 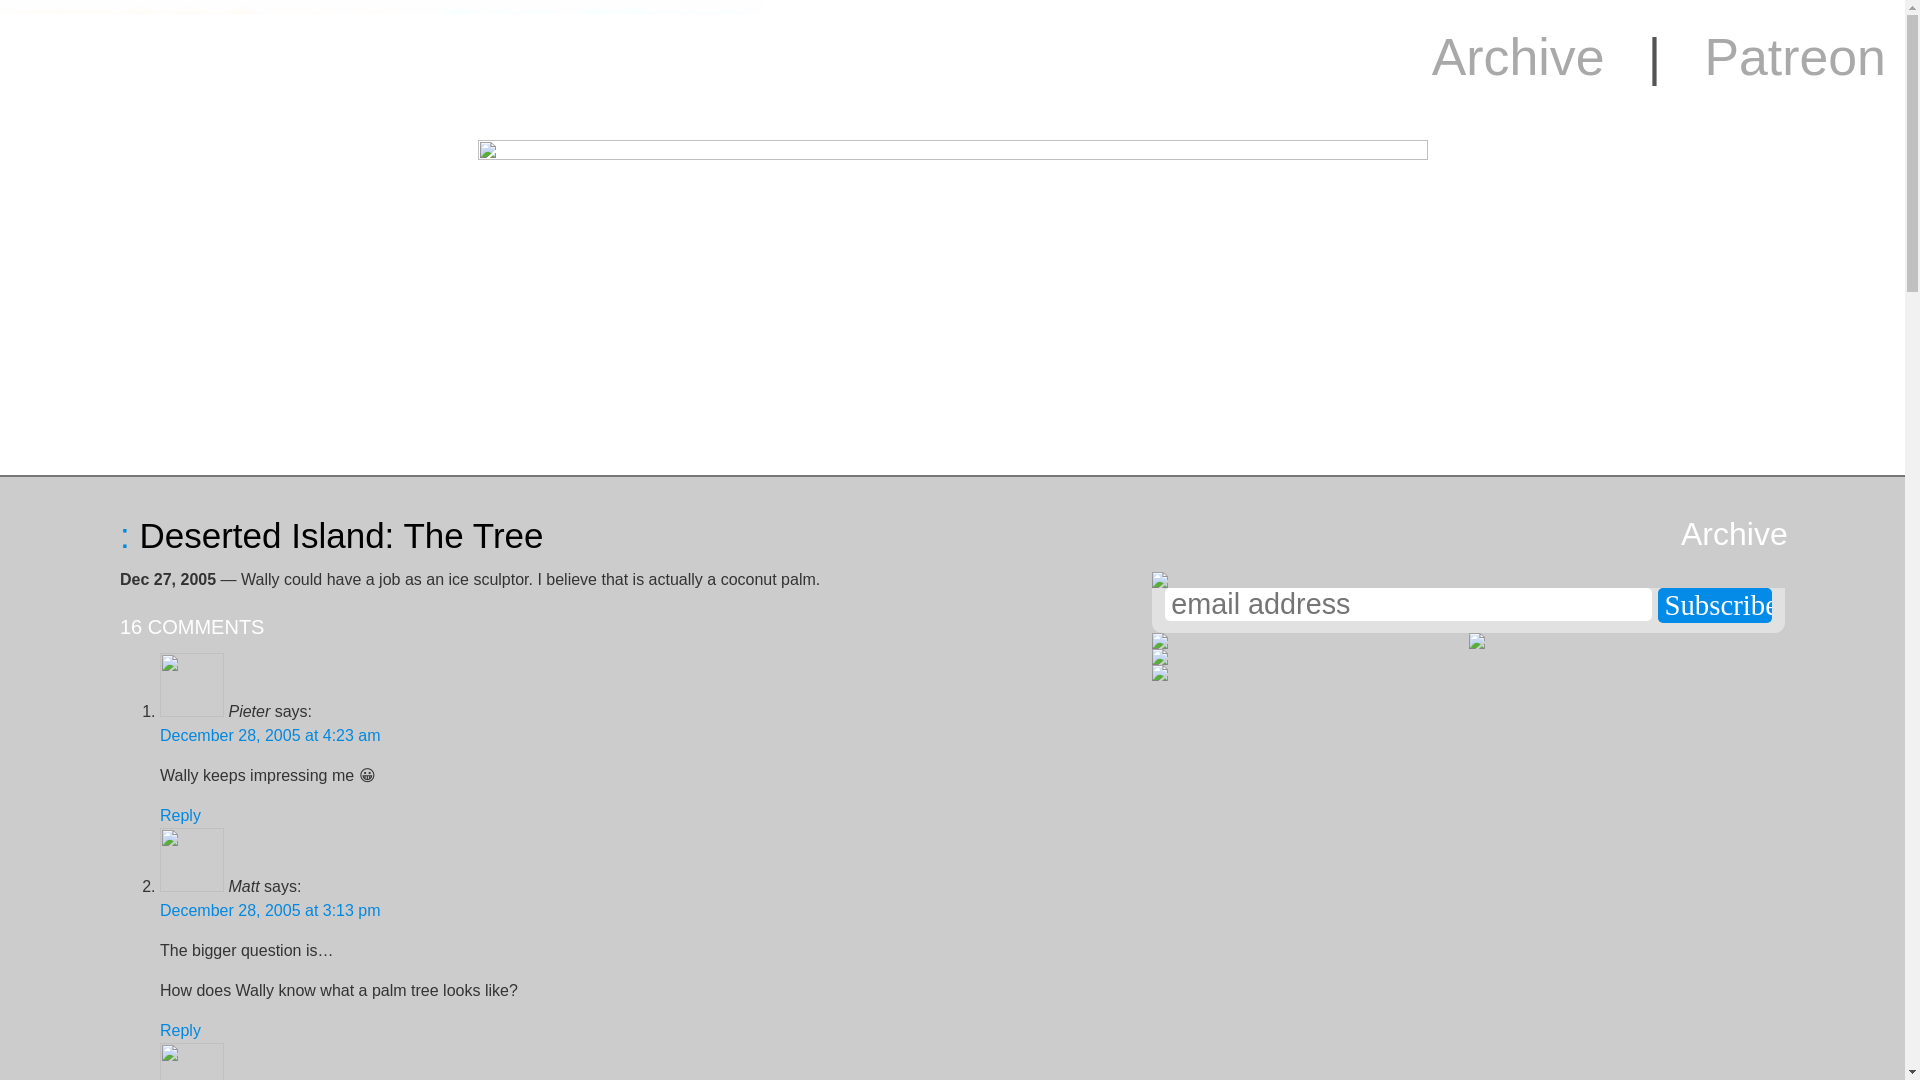 What do you see at coordinates (270, 910) in the screenshot?
I see `Reply` at bounding box center [270, 910].